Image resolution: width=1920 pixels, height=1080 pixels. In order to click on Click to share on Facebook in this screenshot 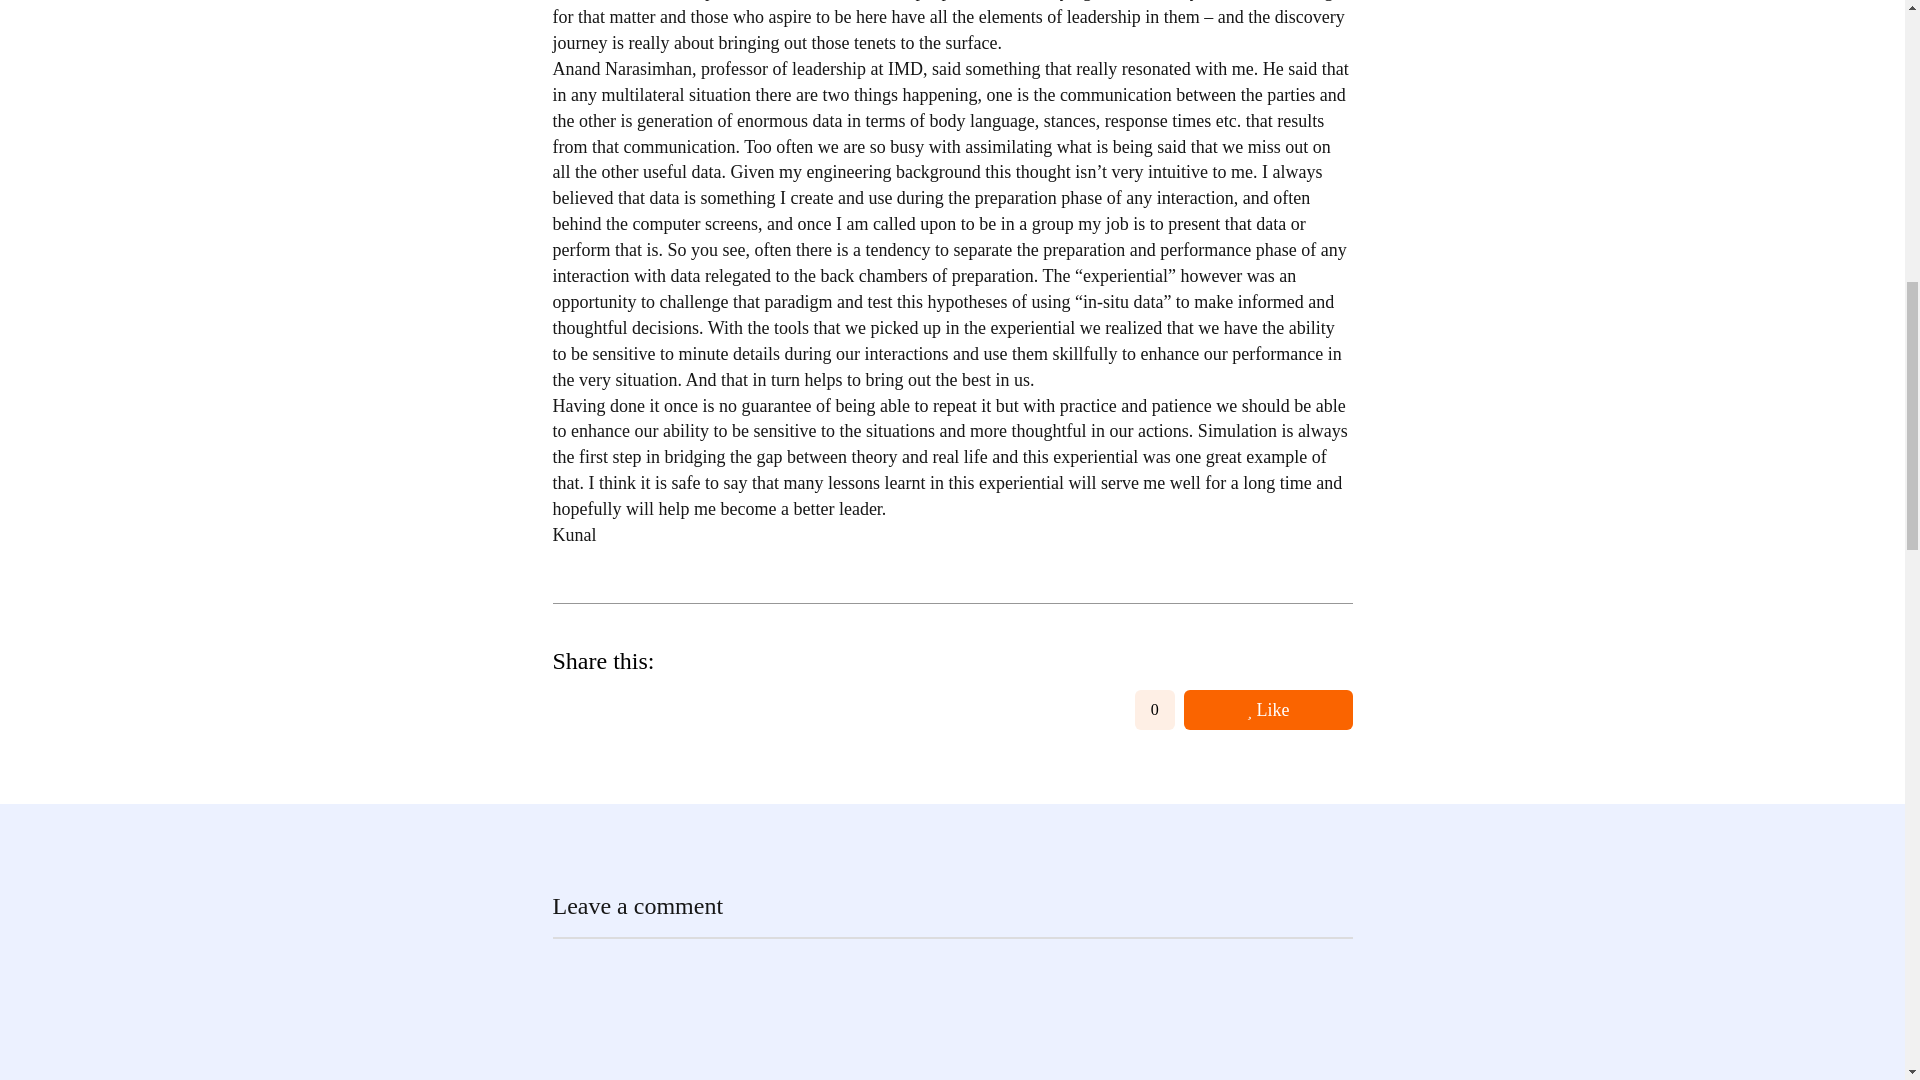, I will do `click(570, 710)`.